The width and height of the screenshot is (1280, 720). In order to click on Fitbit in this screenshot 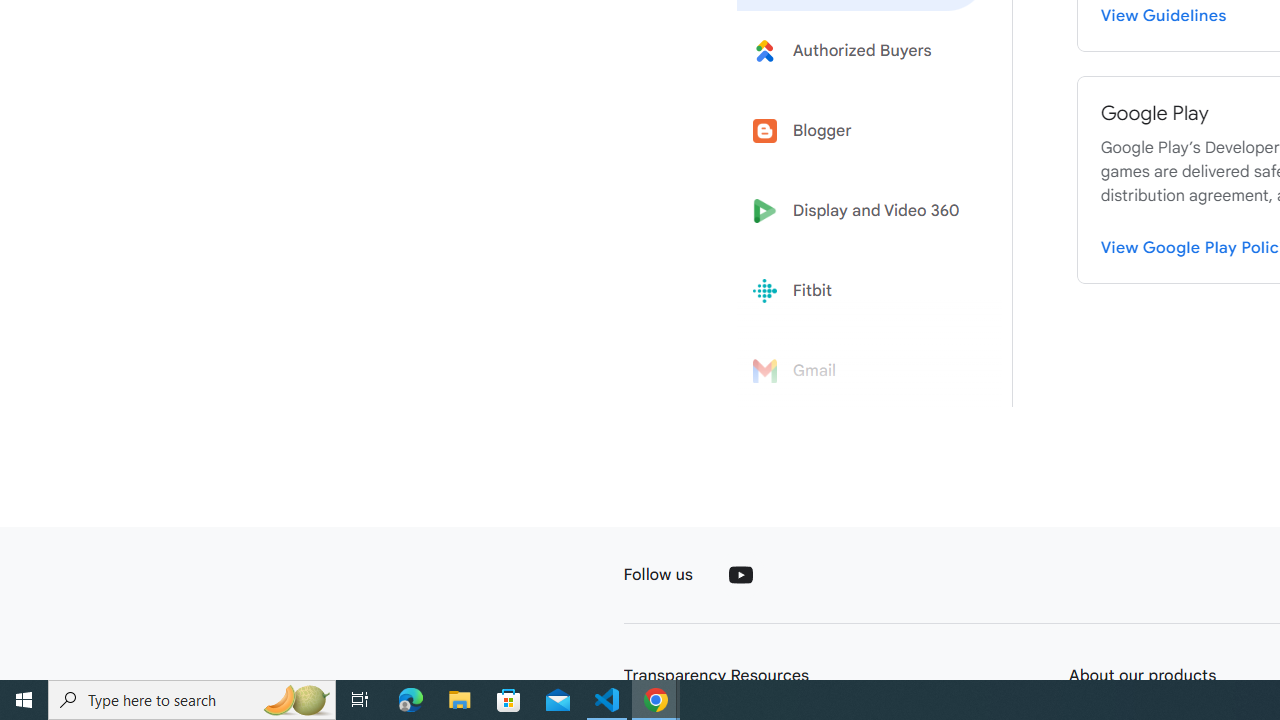, I will do `click(862, 291)`.